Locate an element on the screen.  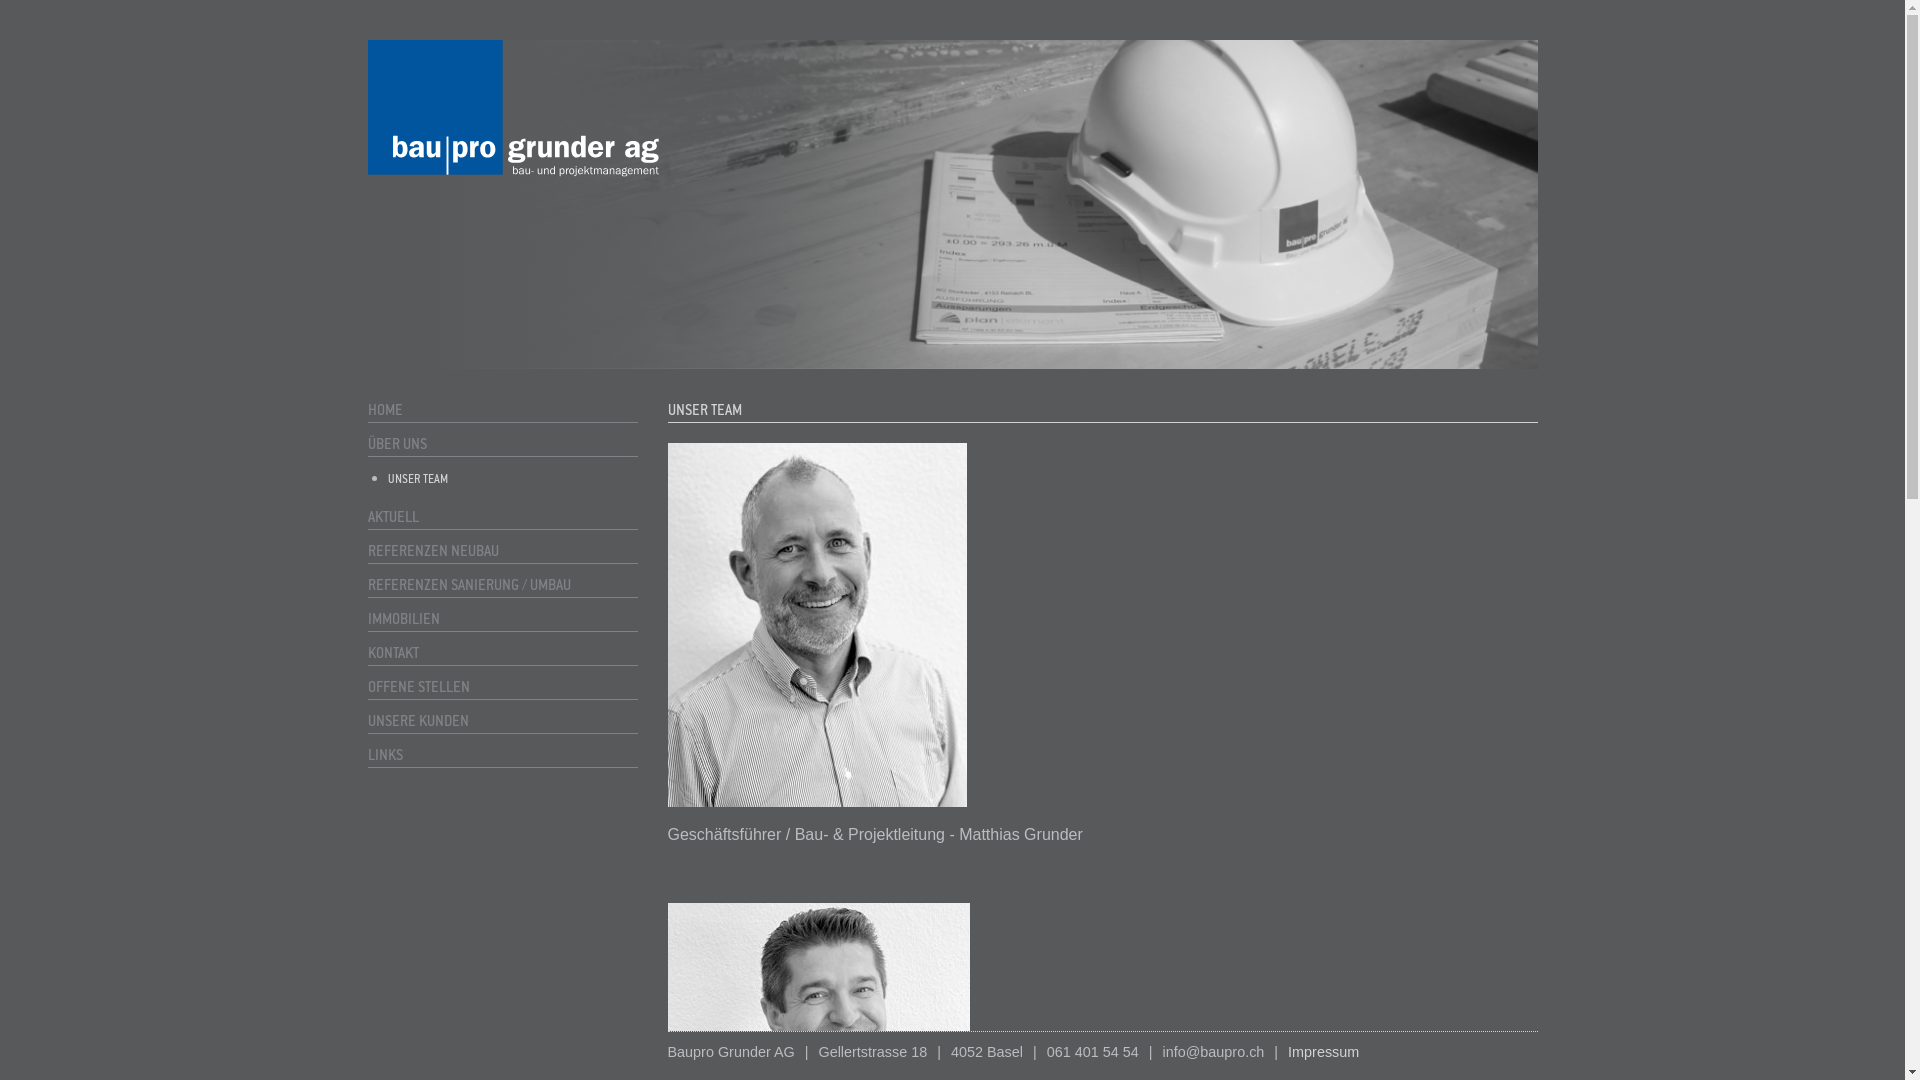
Impressum is located at coordinates (1324, 1053).